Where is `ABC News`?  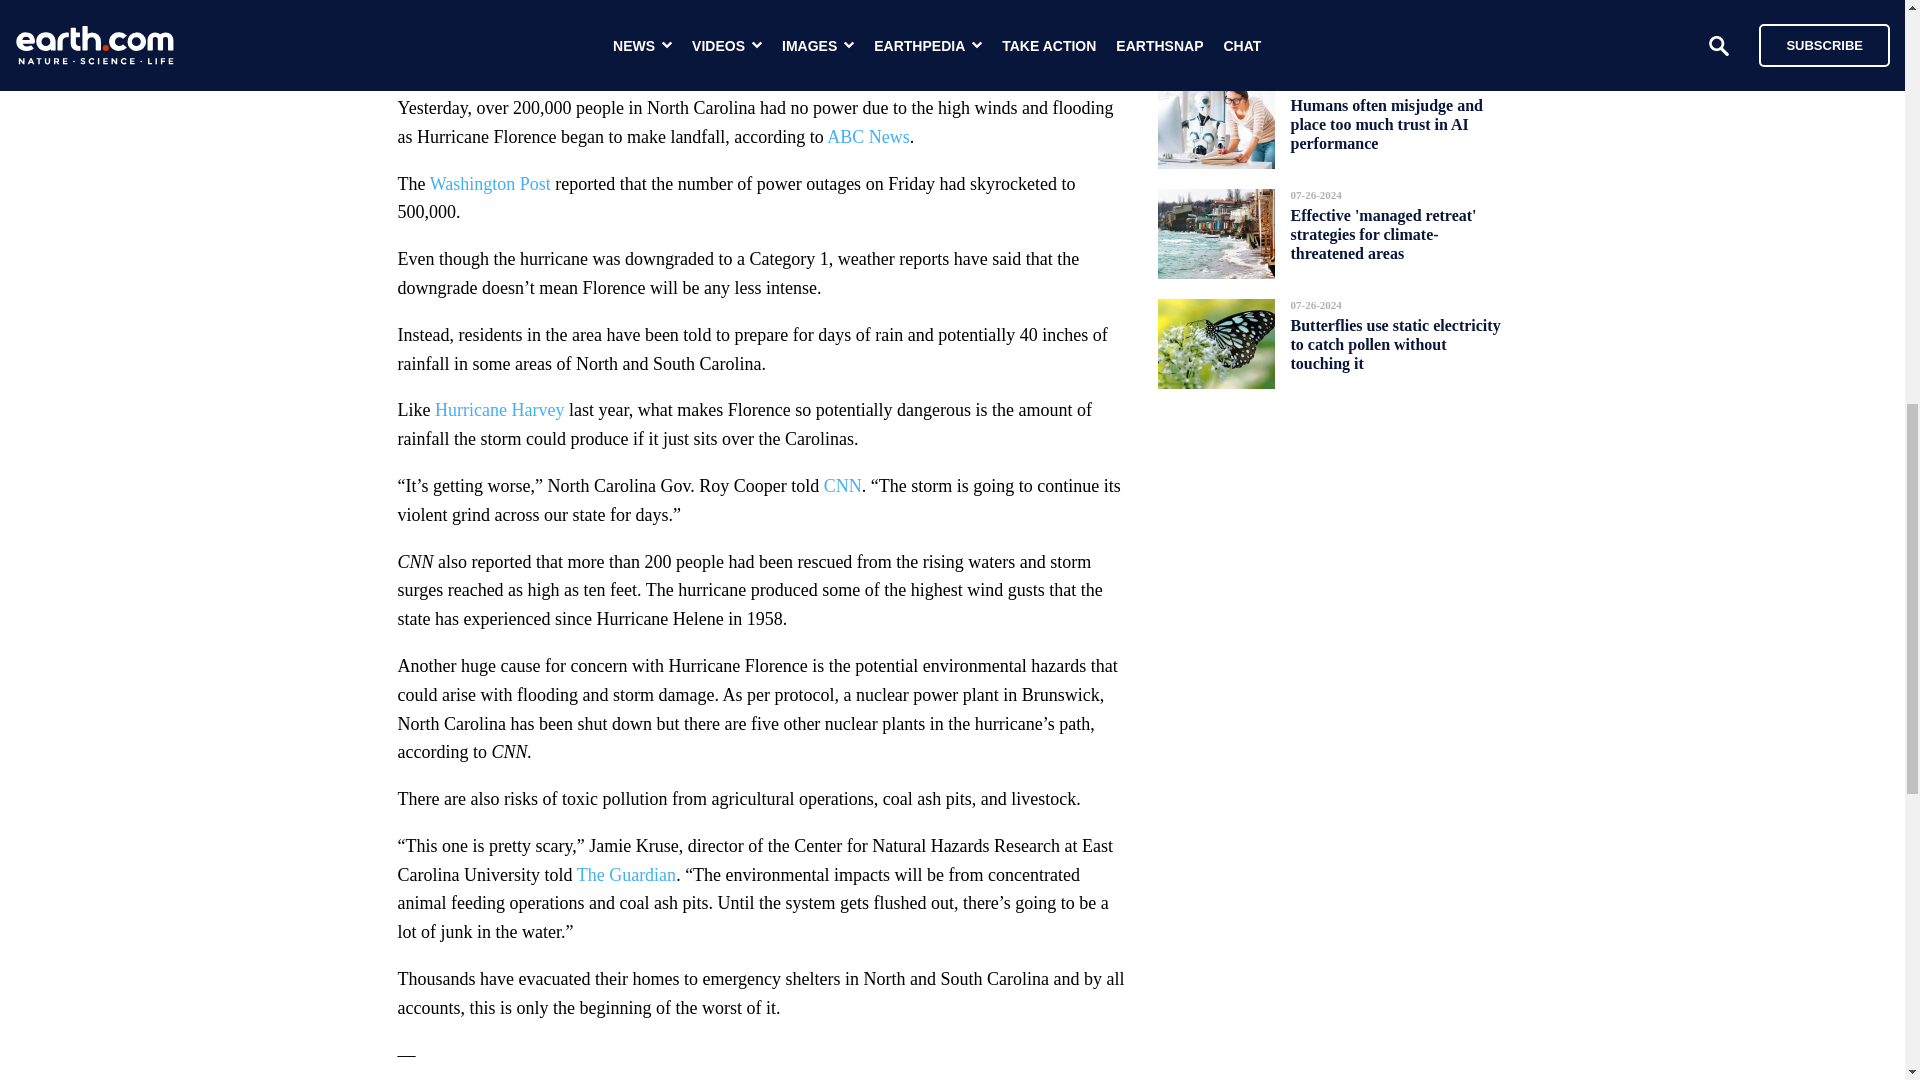
ABC News is located at coordinates (868, 136).